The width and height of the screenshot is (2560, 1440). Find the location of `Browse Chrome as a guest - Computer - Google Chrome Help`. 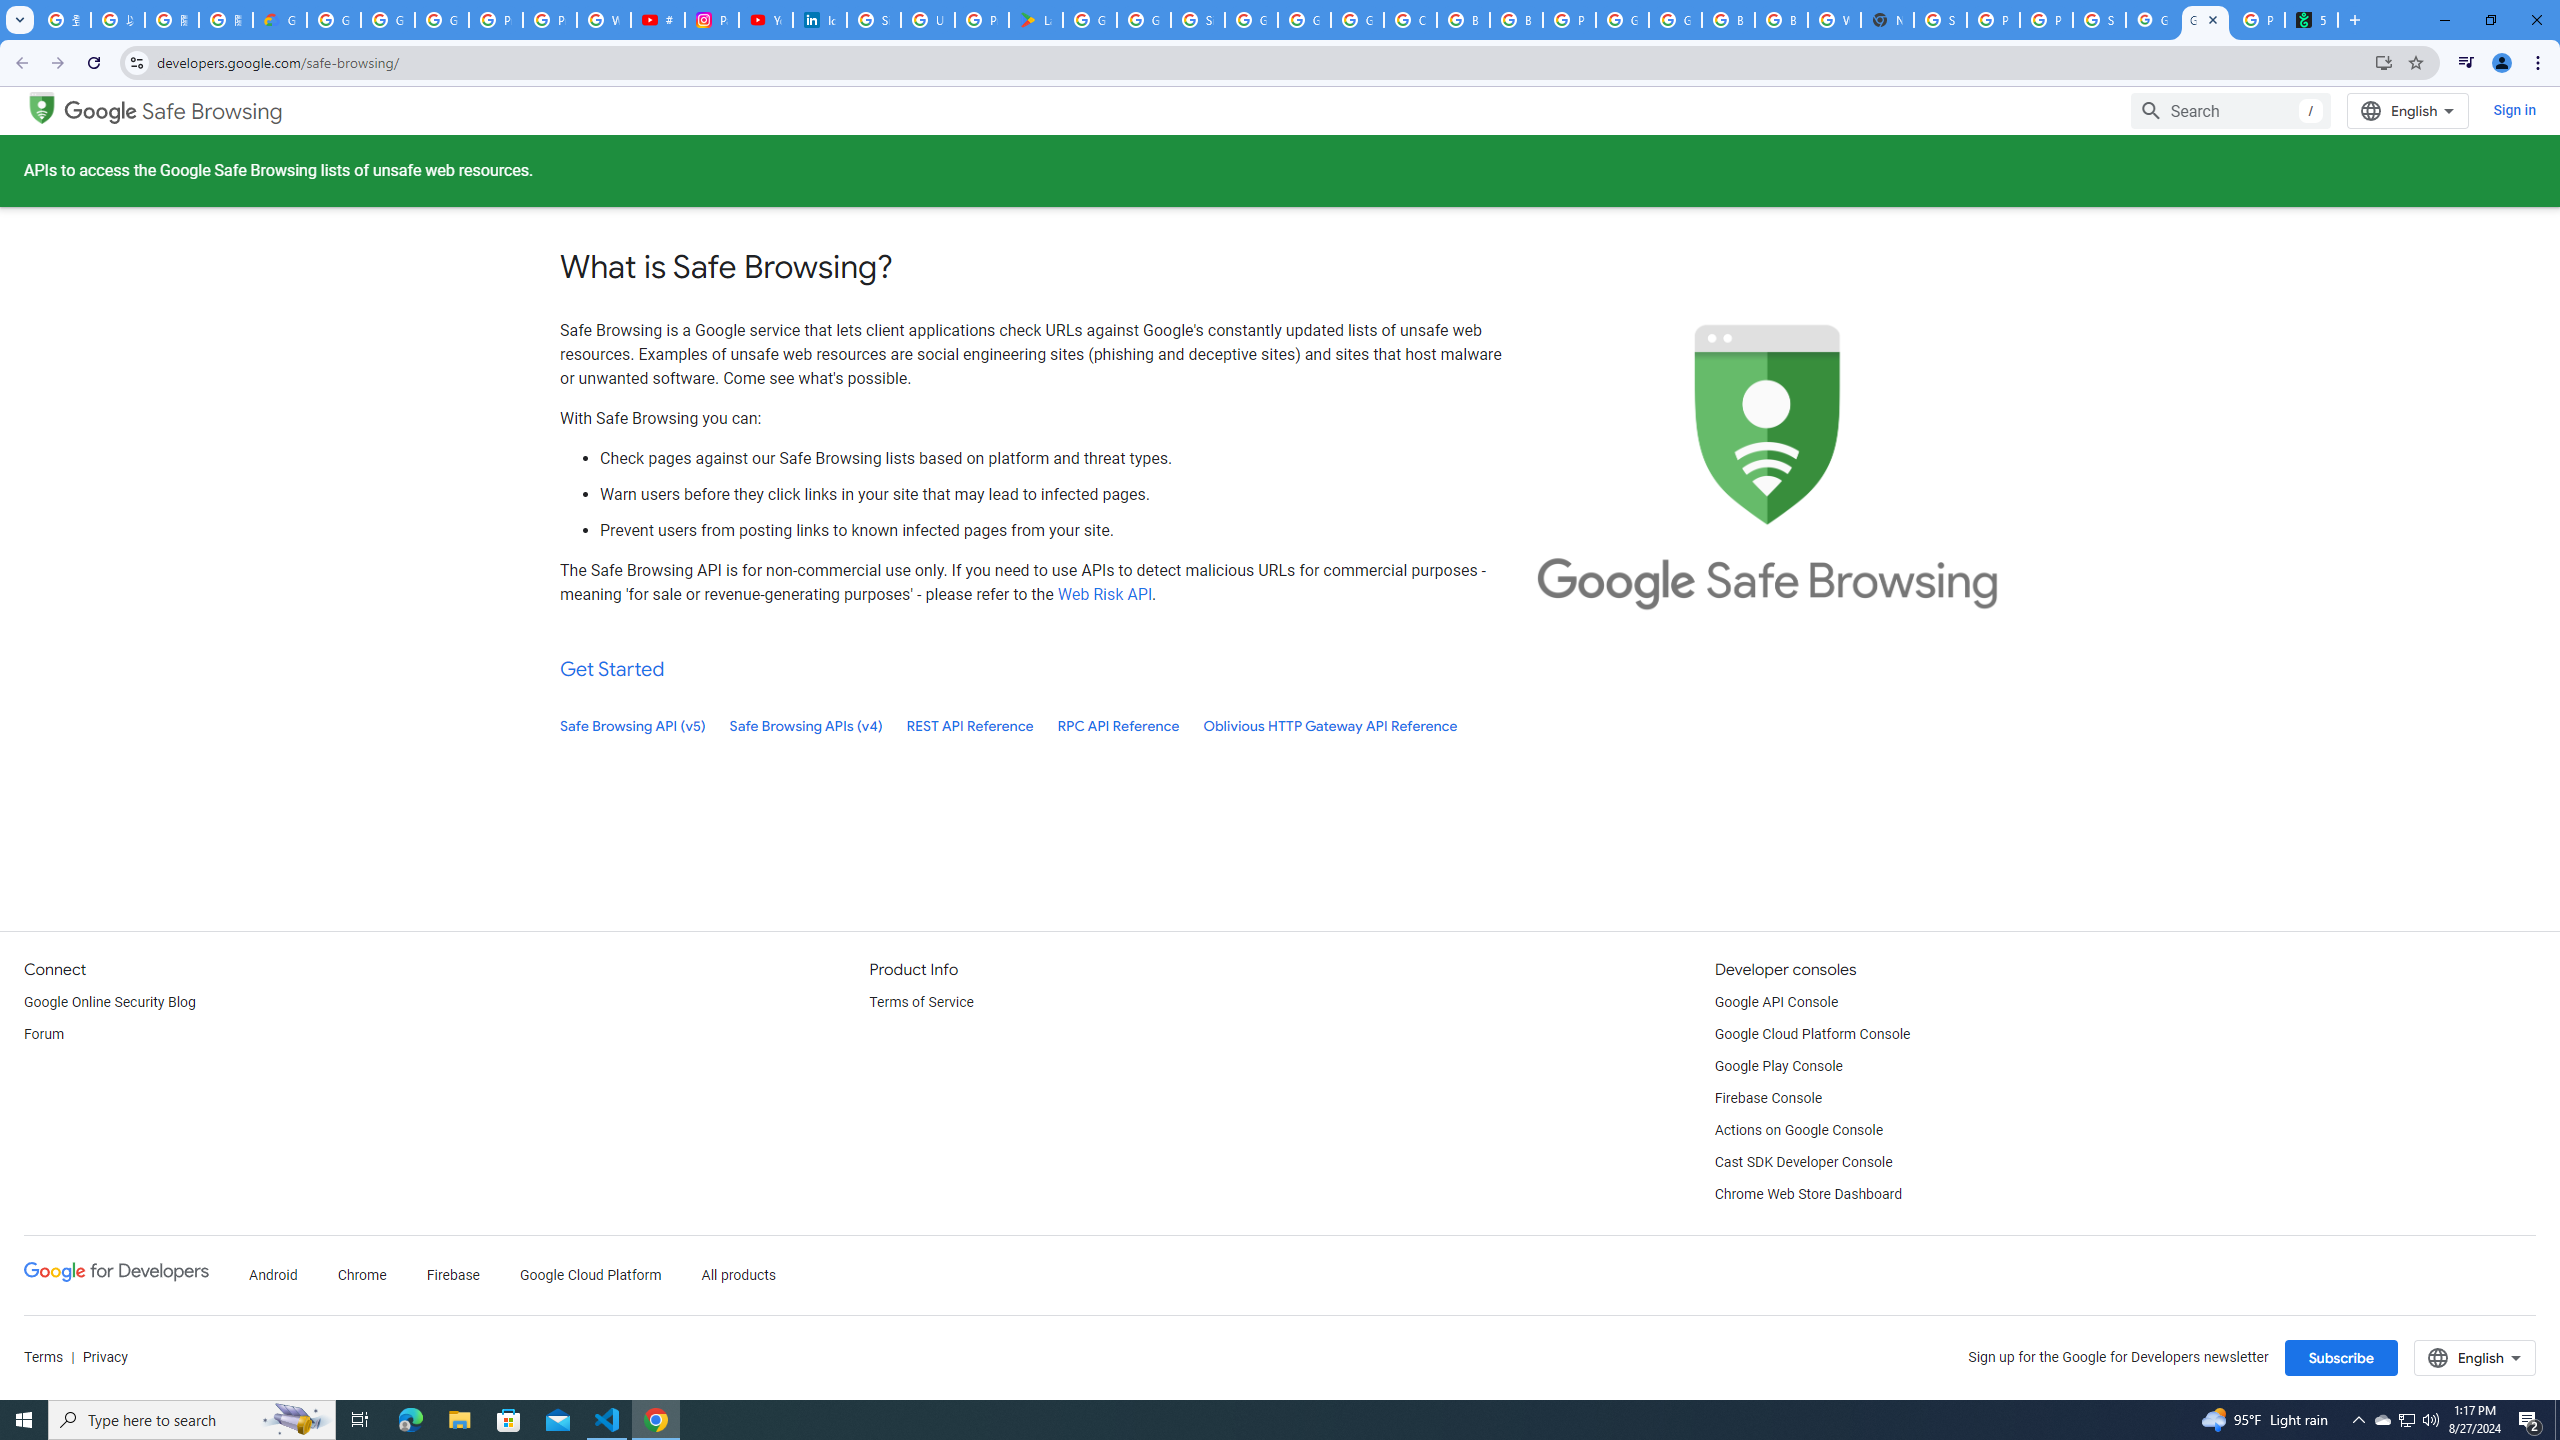

Browse Chrome as a guest - Computer - Google Chrome Help is located at coordinates (1728, 20).